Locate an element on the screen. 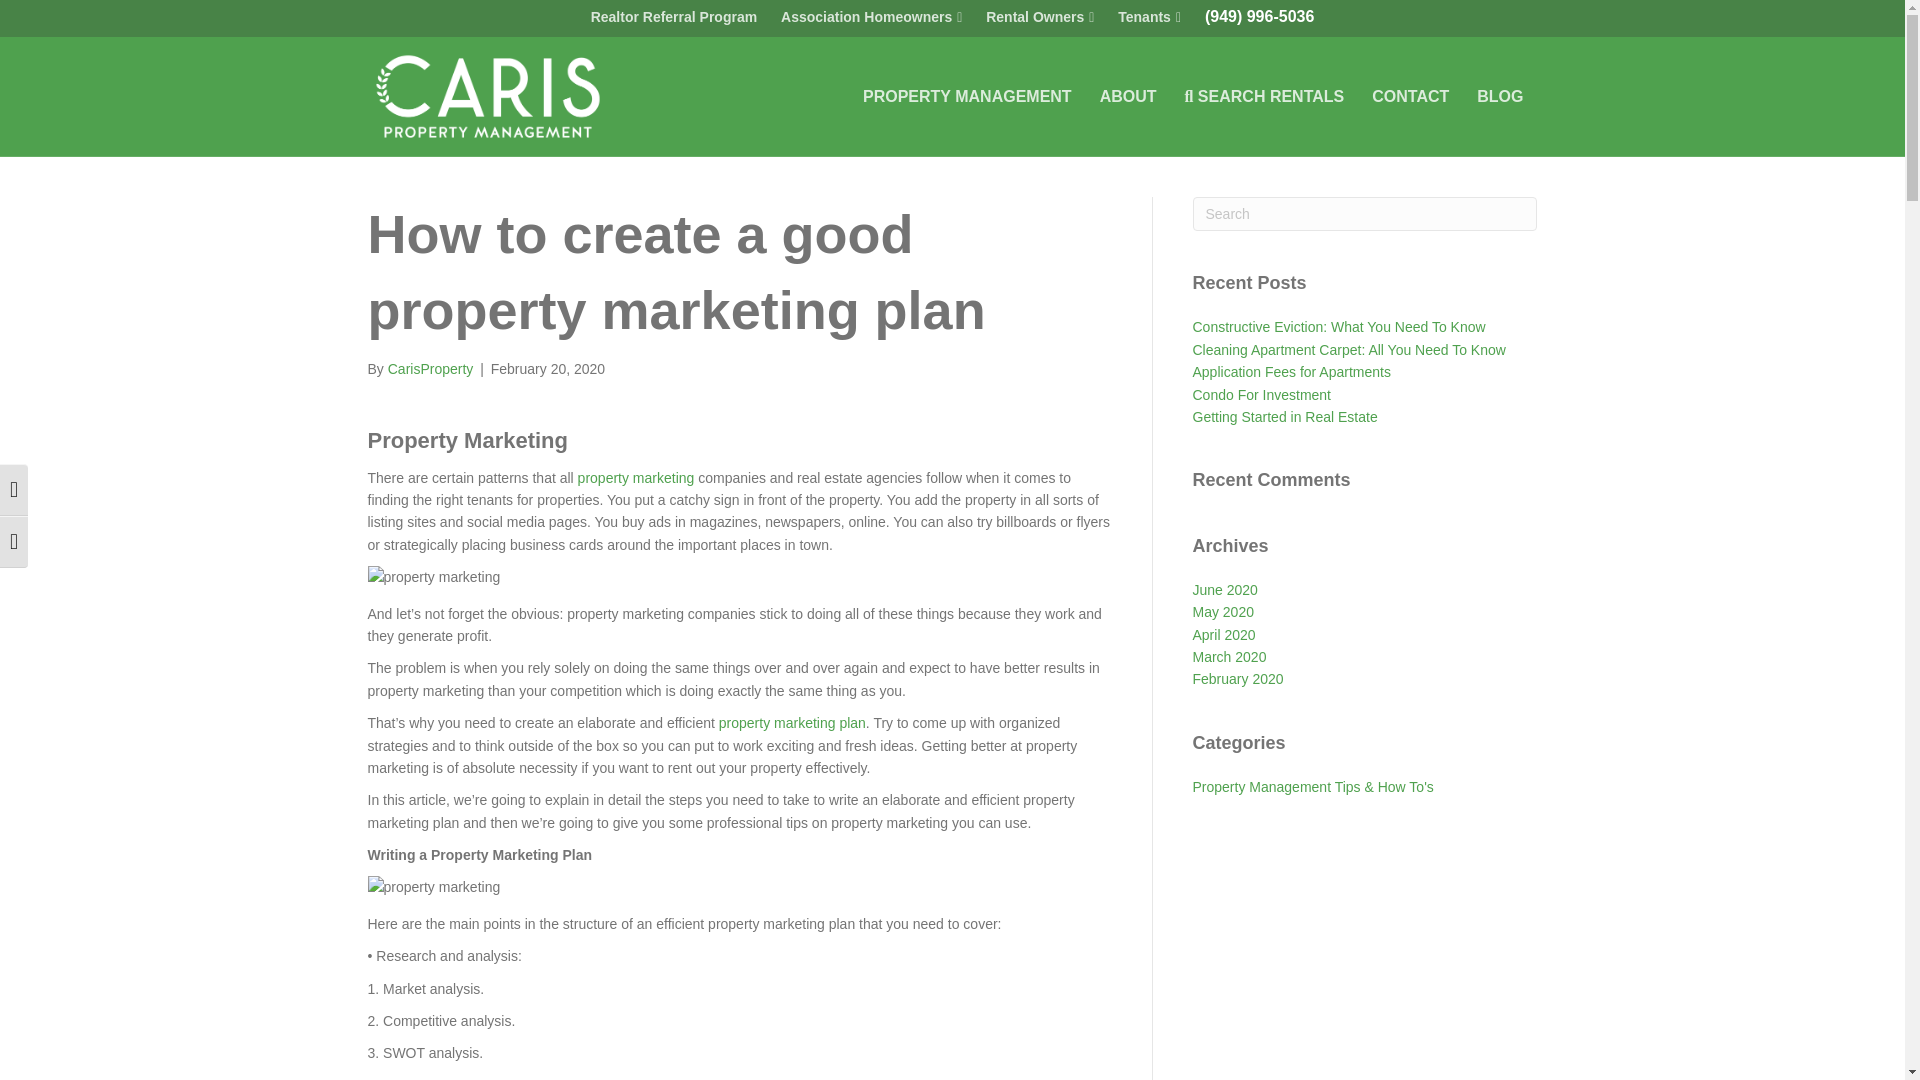  CONTACT is located at coordinates (1410, 97).